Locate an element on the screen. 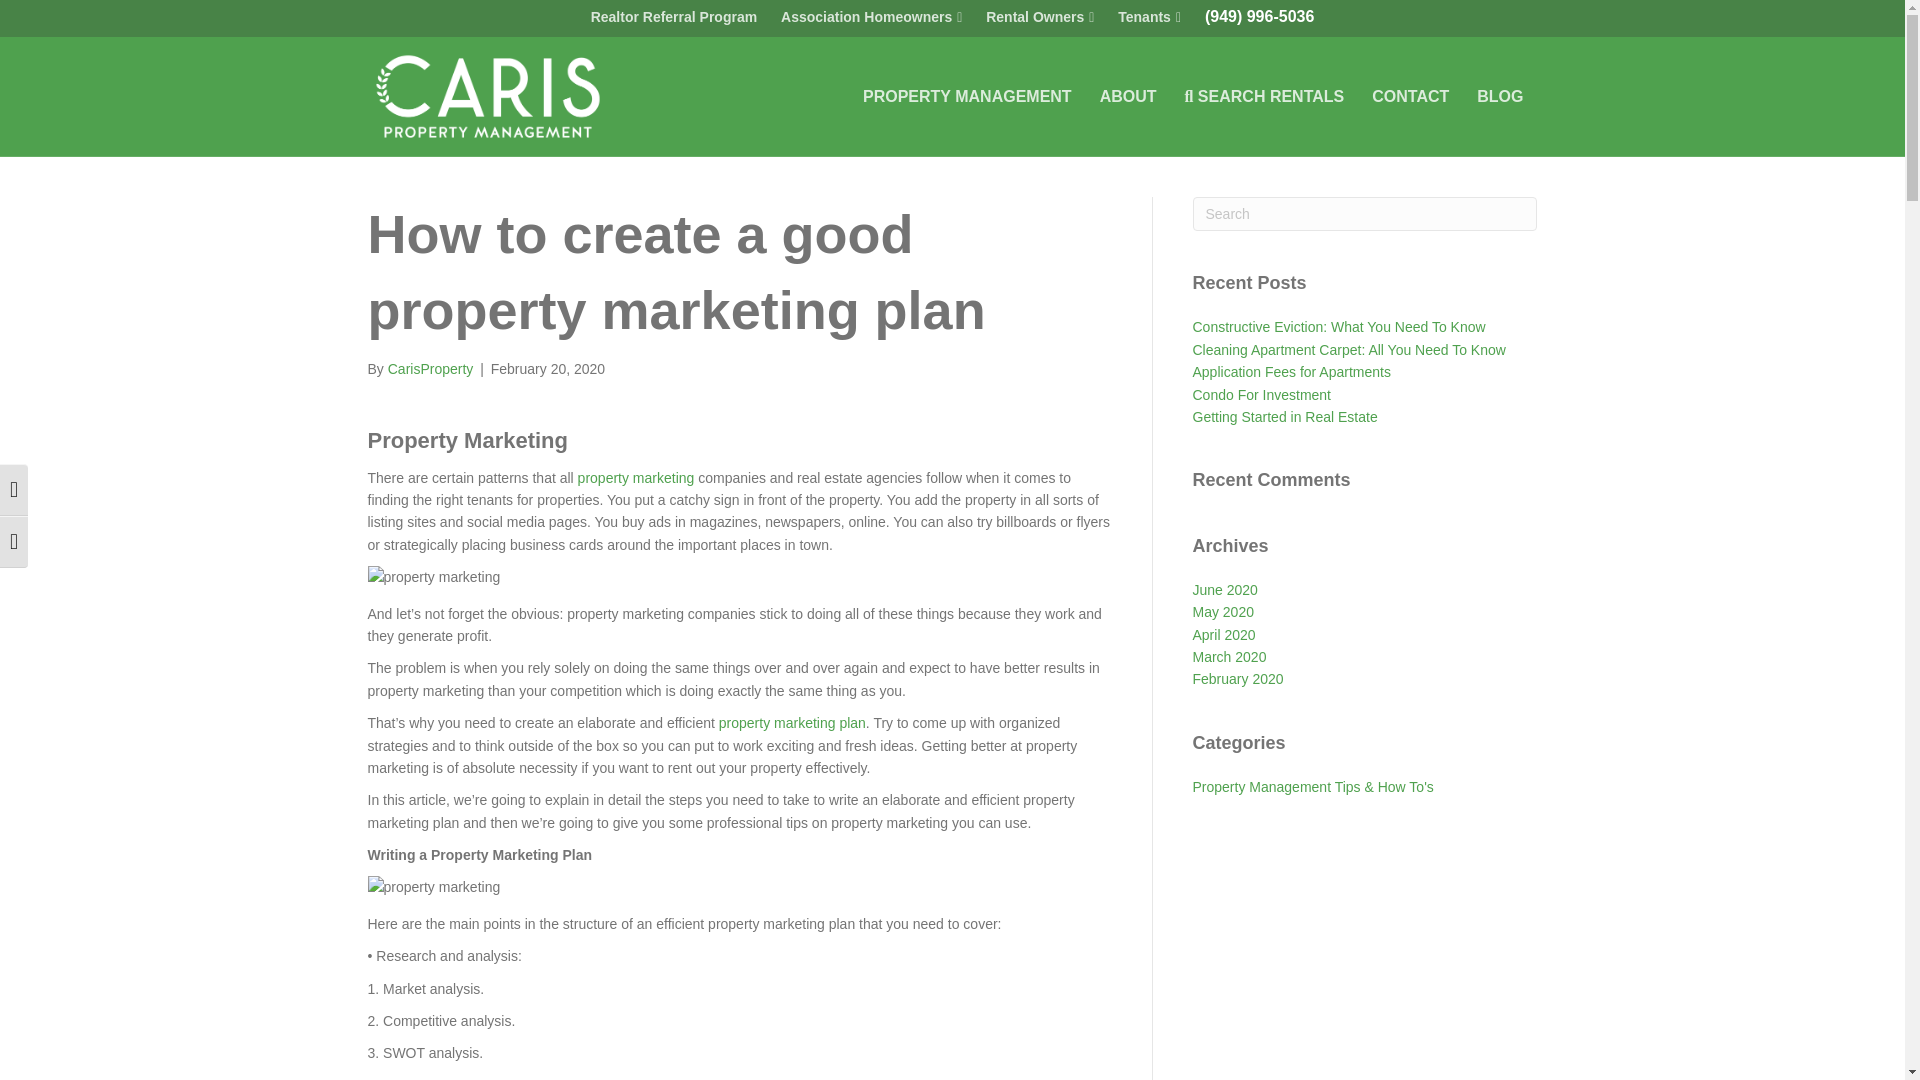  CONTACT is located at coordinates (1410, 97).